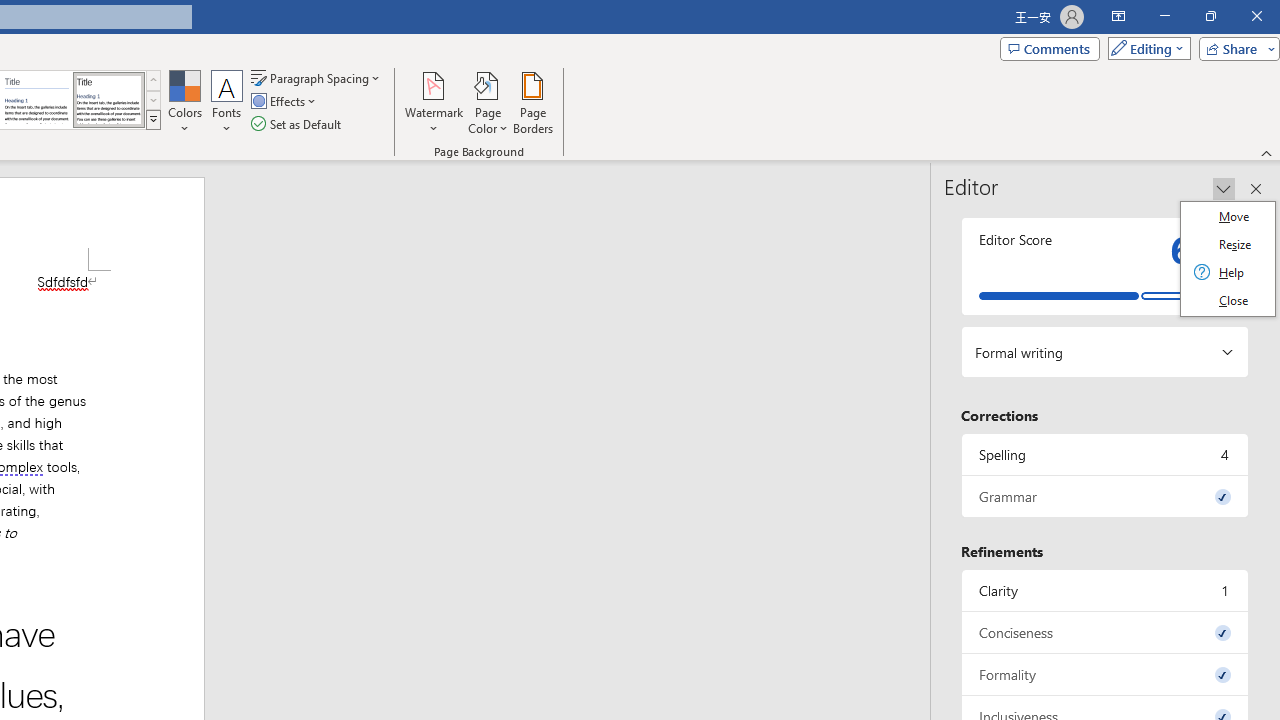 This screenshot has height=720, width=1280. I want to click on Effects, so click(285, 102).